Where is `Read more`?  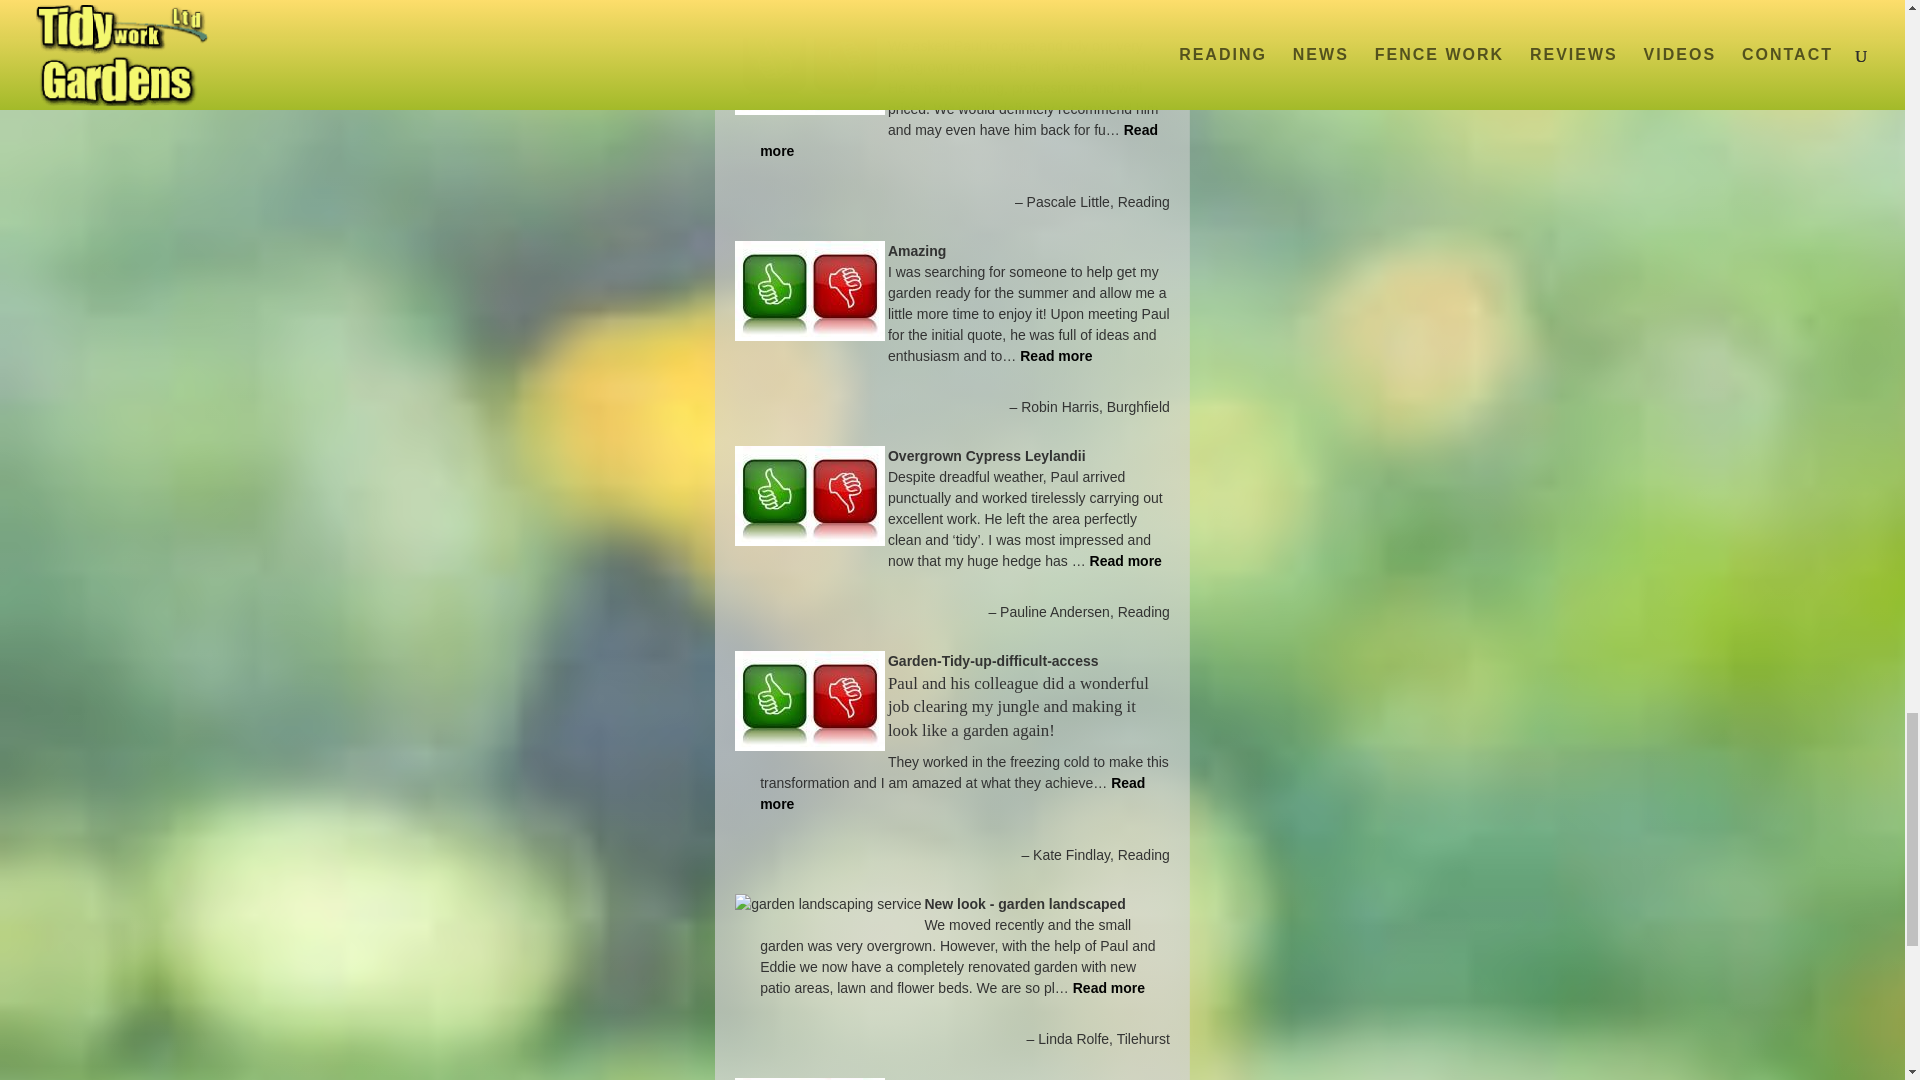 Read more is located at coordinates (952, 794).